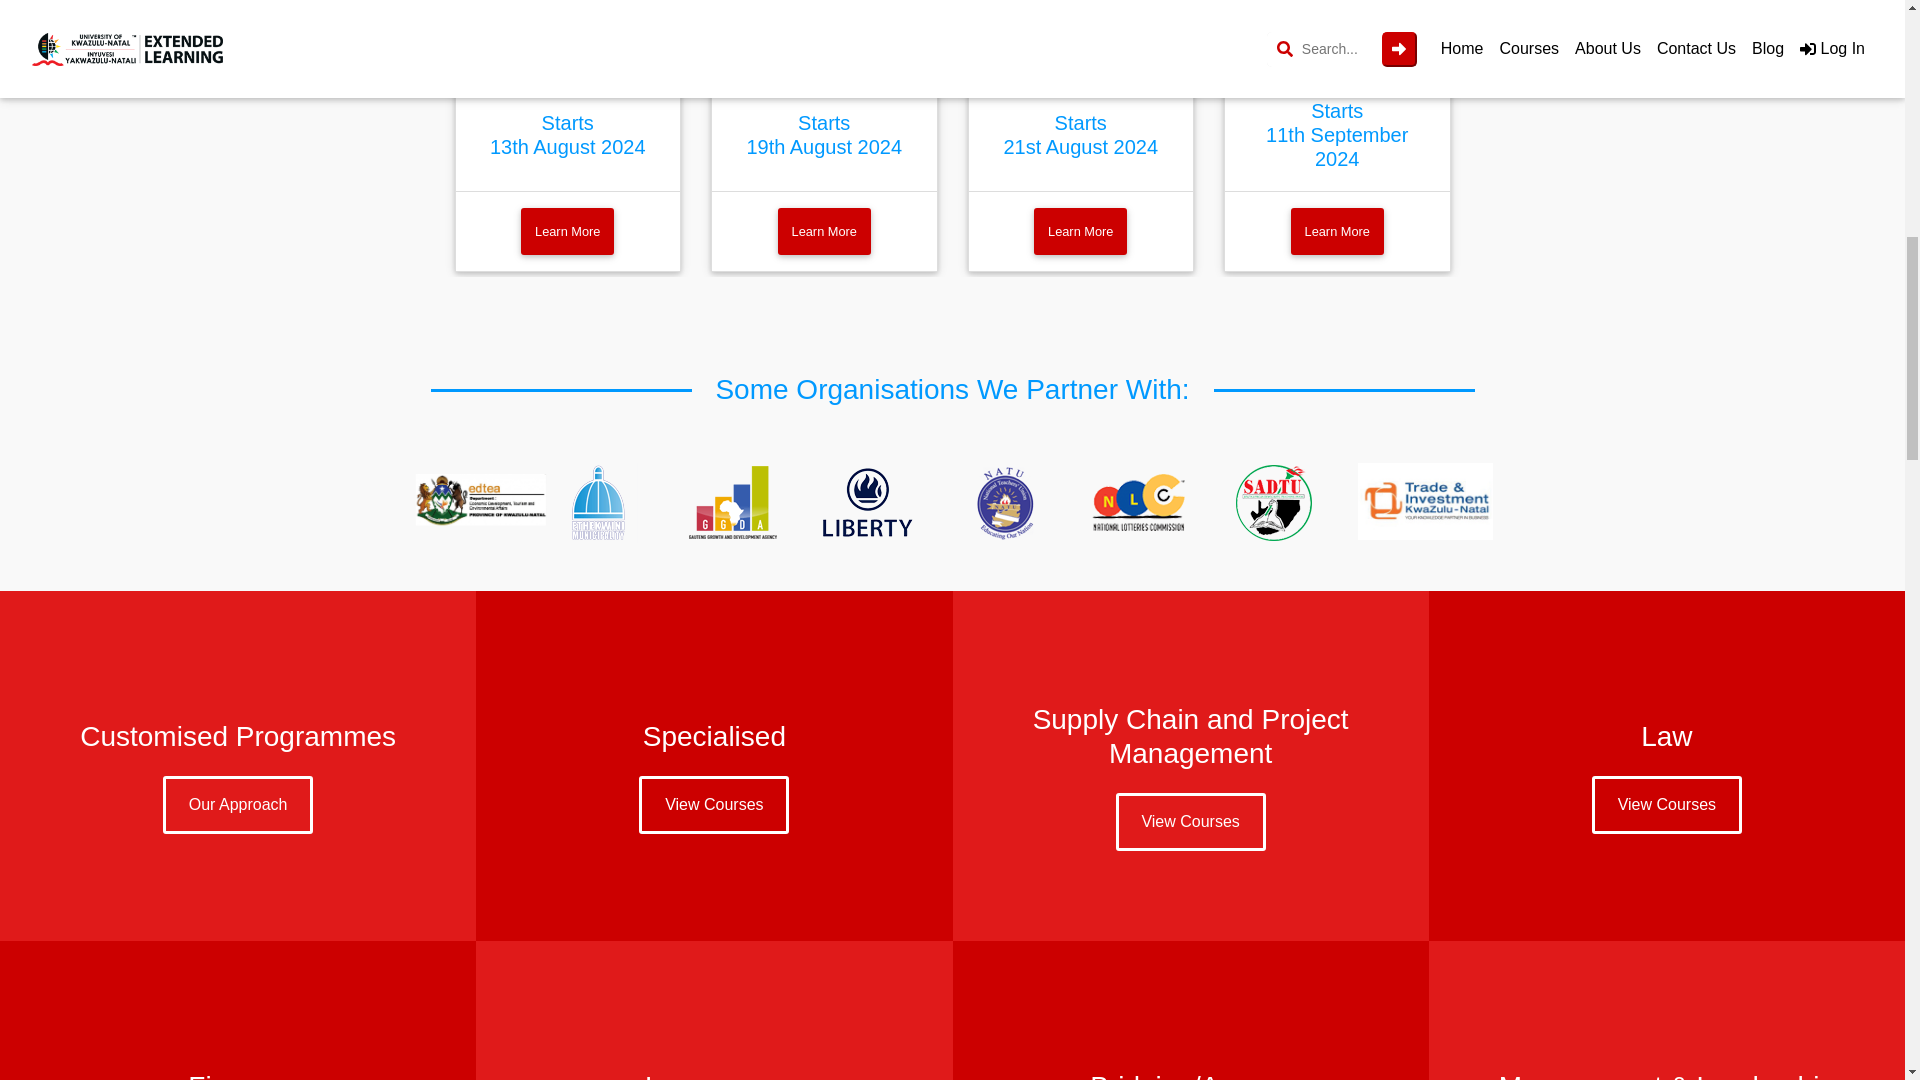 The height and width of the screenshot is (1080, 1920). What do you see at coordinates (824, 18) in the screenshot?
I see `Certificate in Forensic Investigation Techniques` at bounding box center [824, 18].